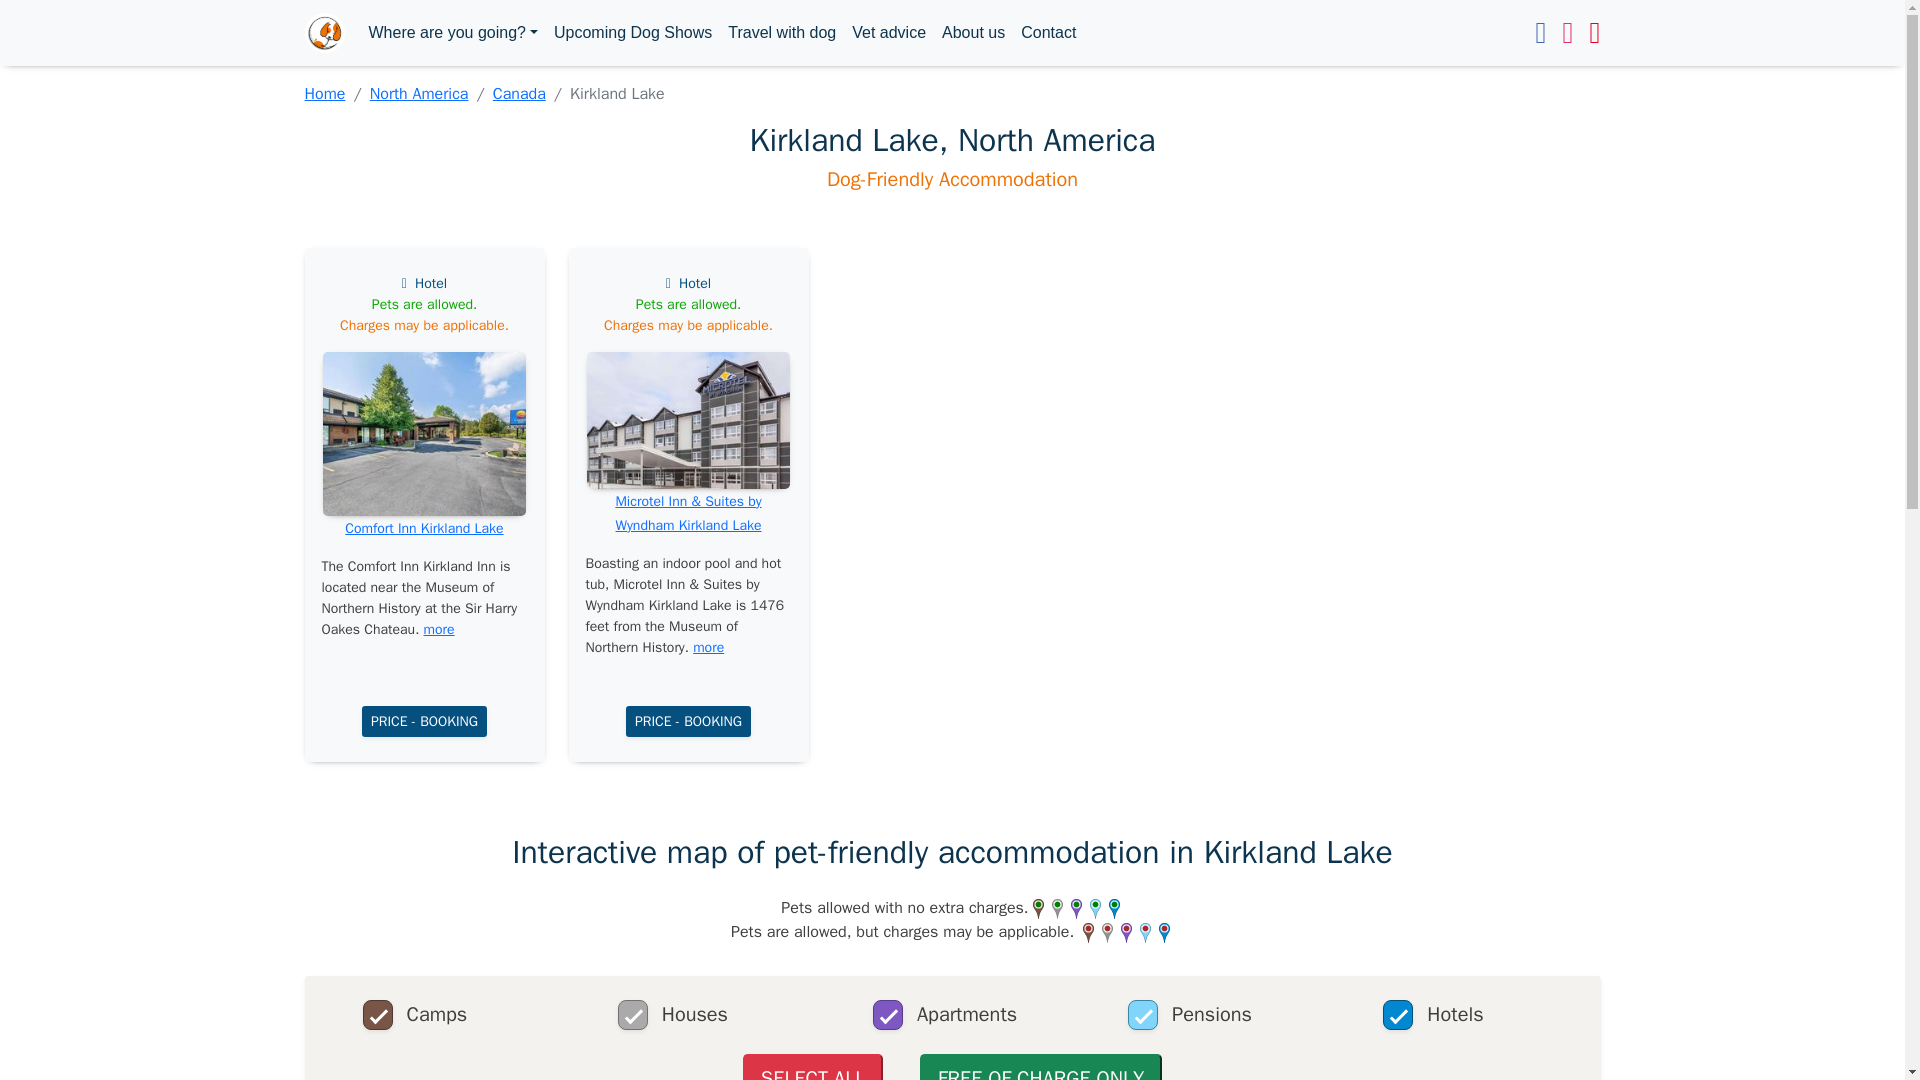 The image size is (1920, 1080). I want to click on Contact, so click(1048, 32).